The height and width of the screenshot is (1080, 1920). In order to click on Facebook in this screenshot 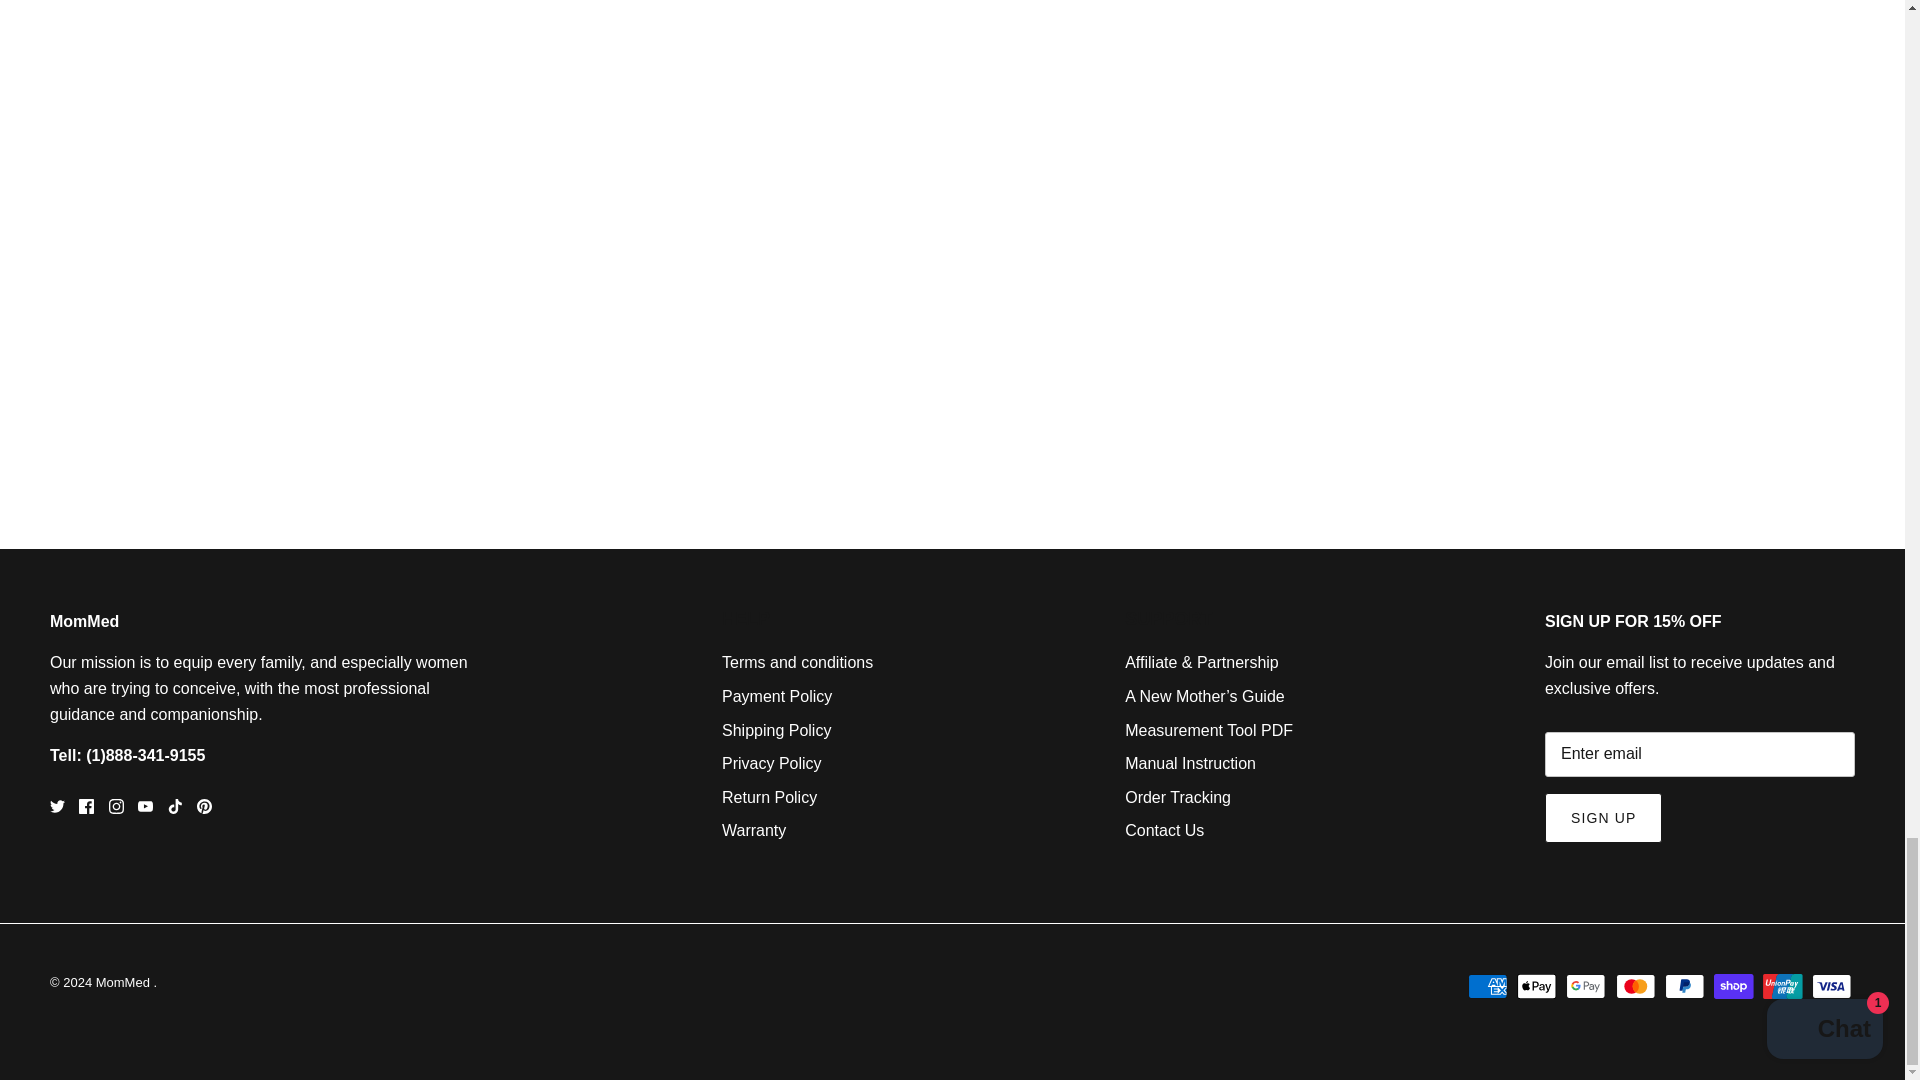, I will do `click(86, 806)`.